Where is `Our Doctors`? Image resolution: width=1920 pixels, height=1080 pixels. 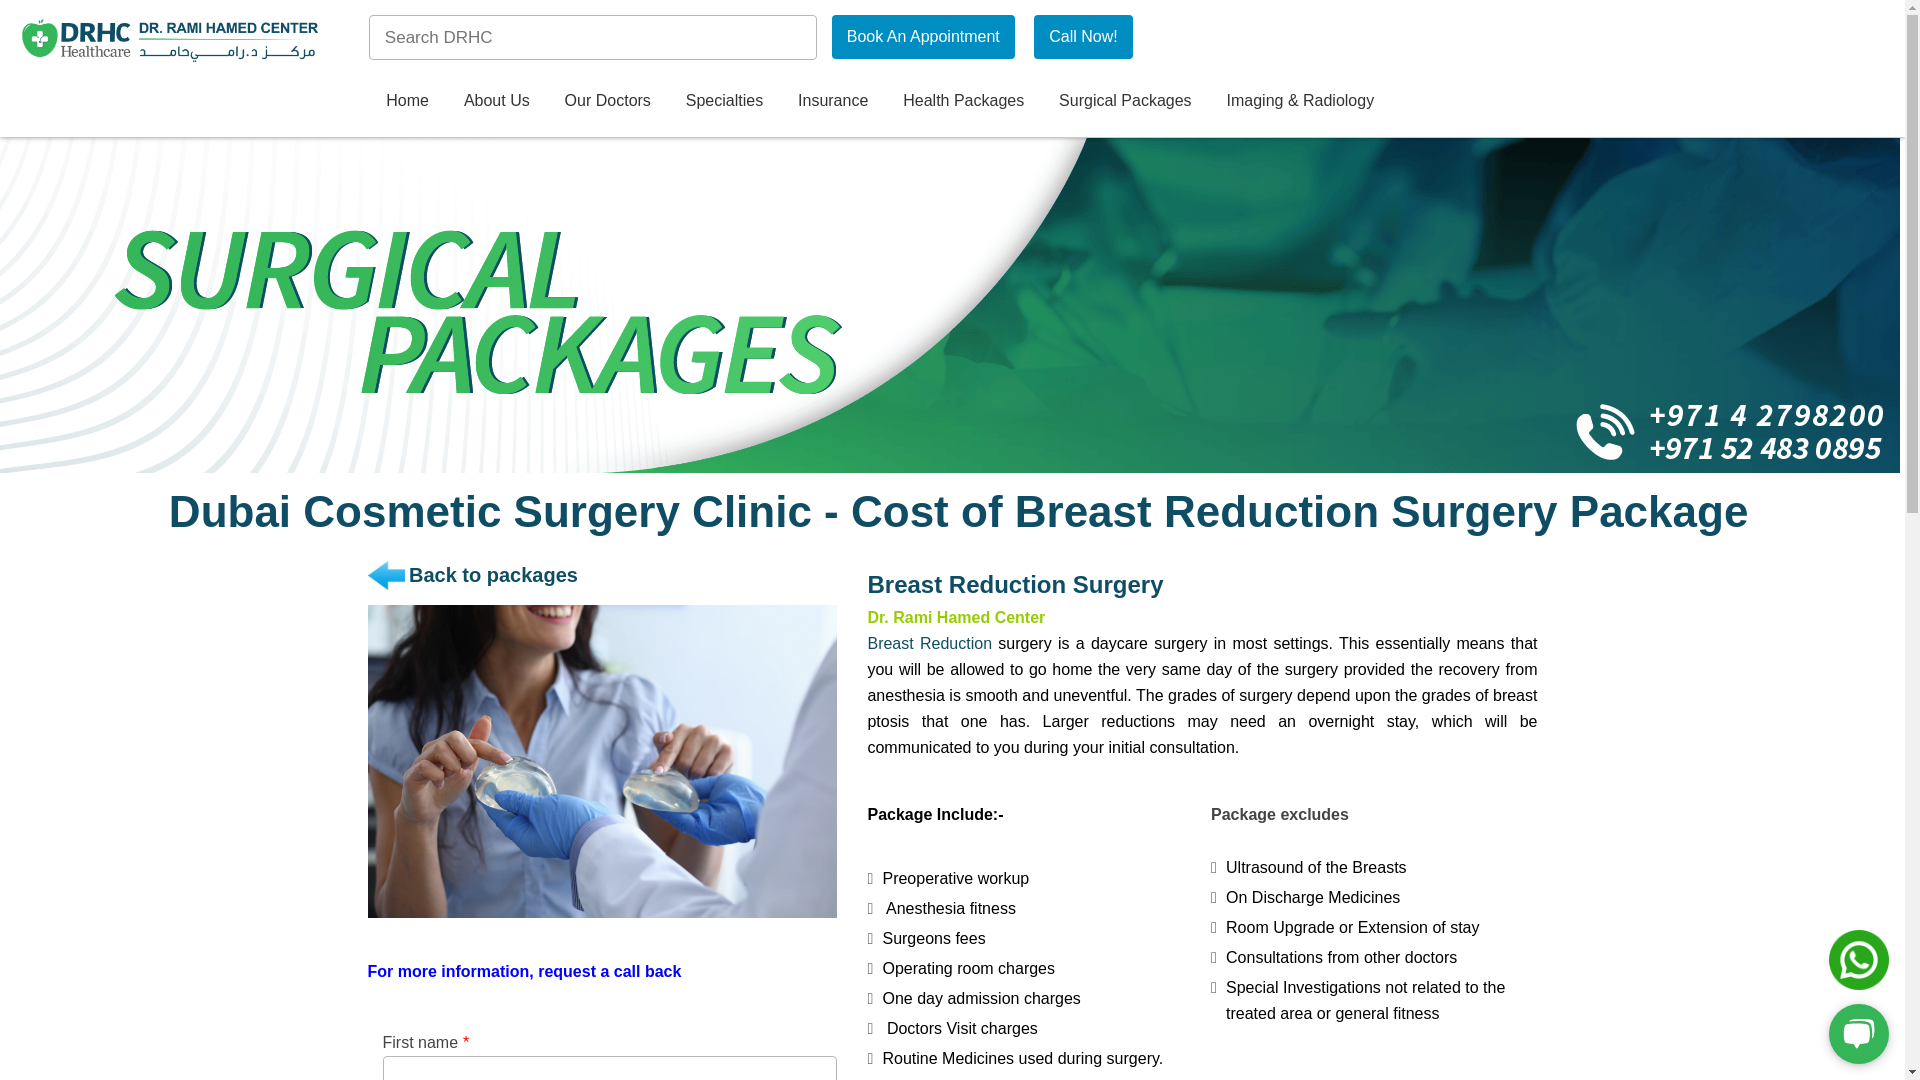
Our Doctors is located at coordinates (608, 100).